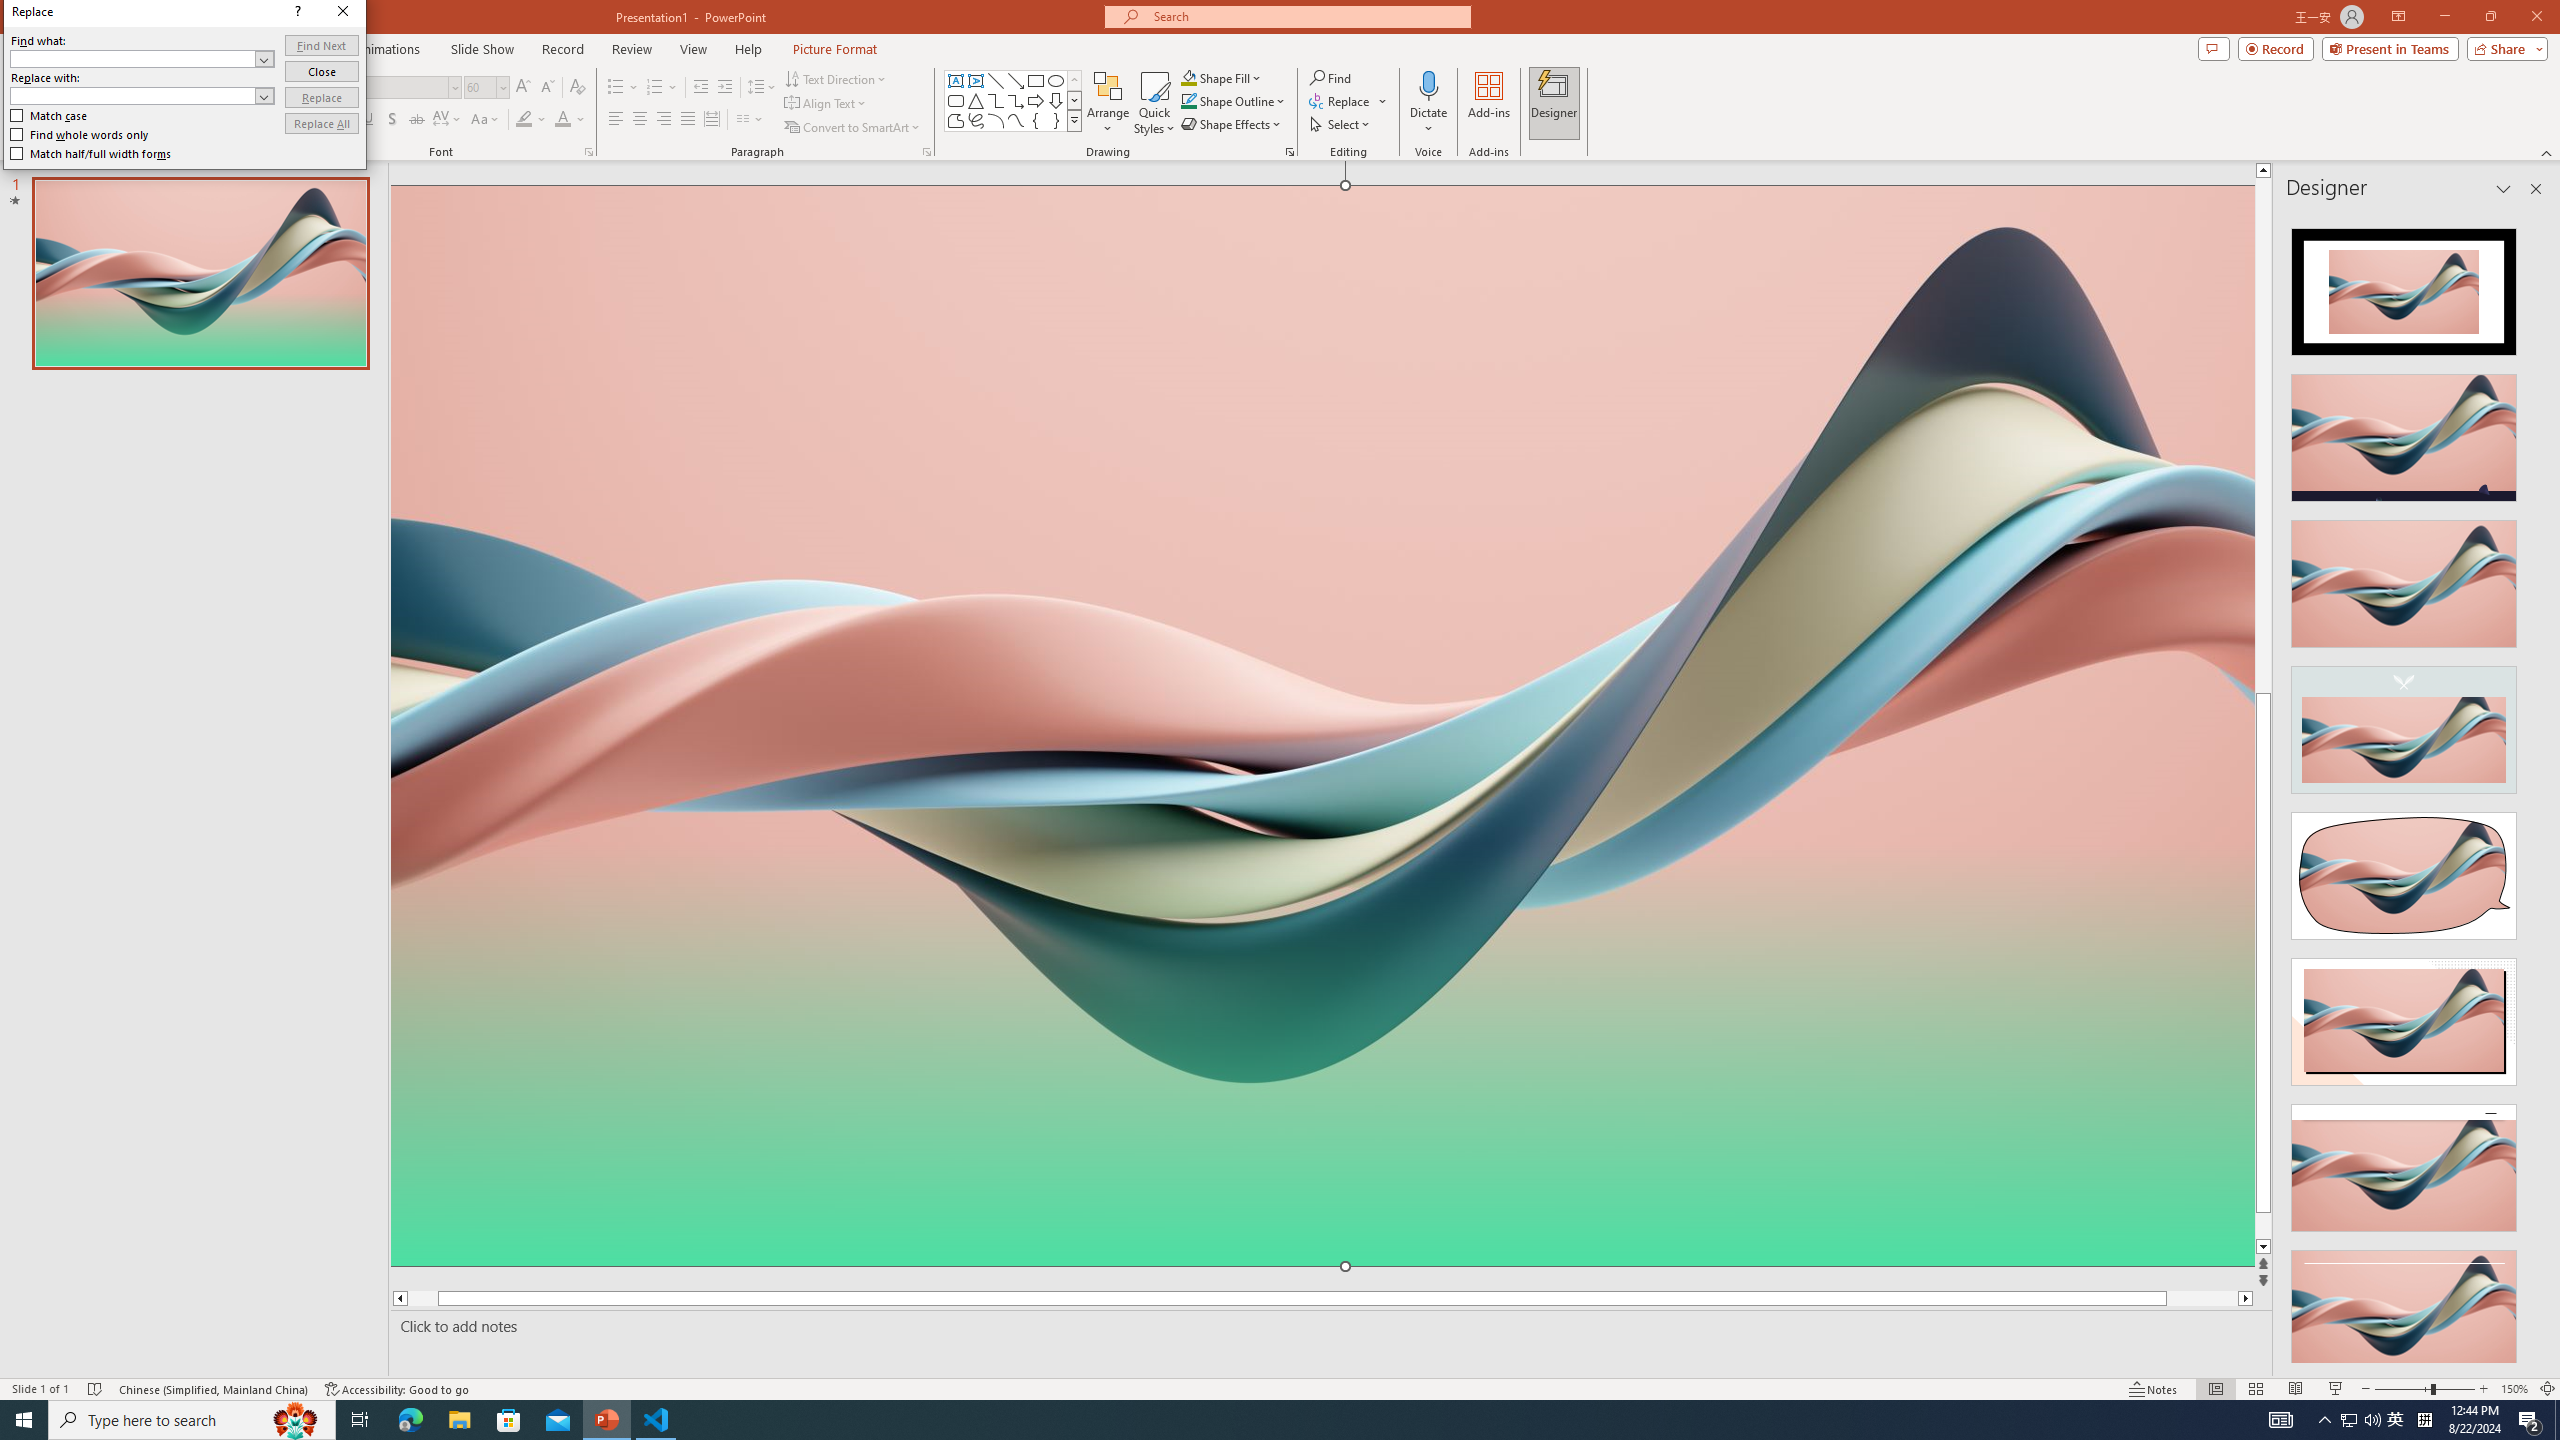 The image size is (2560, 1440). What do you see at coordinates (2404, 1308) in the screenshot?
I see `Design Idea` at bounding box center [2404, 1308].